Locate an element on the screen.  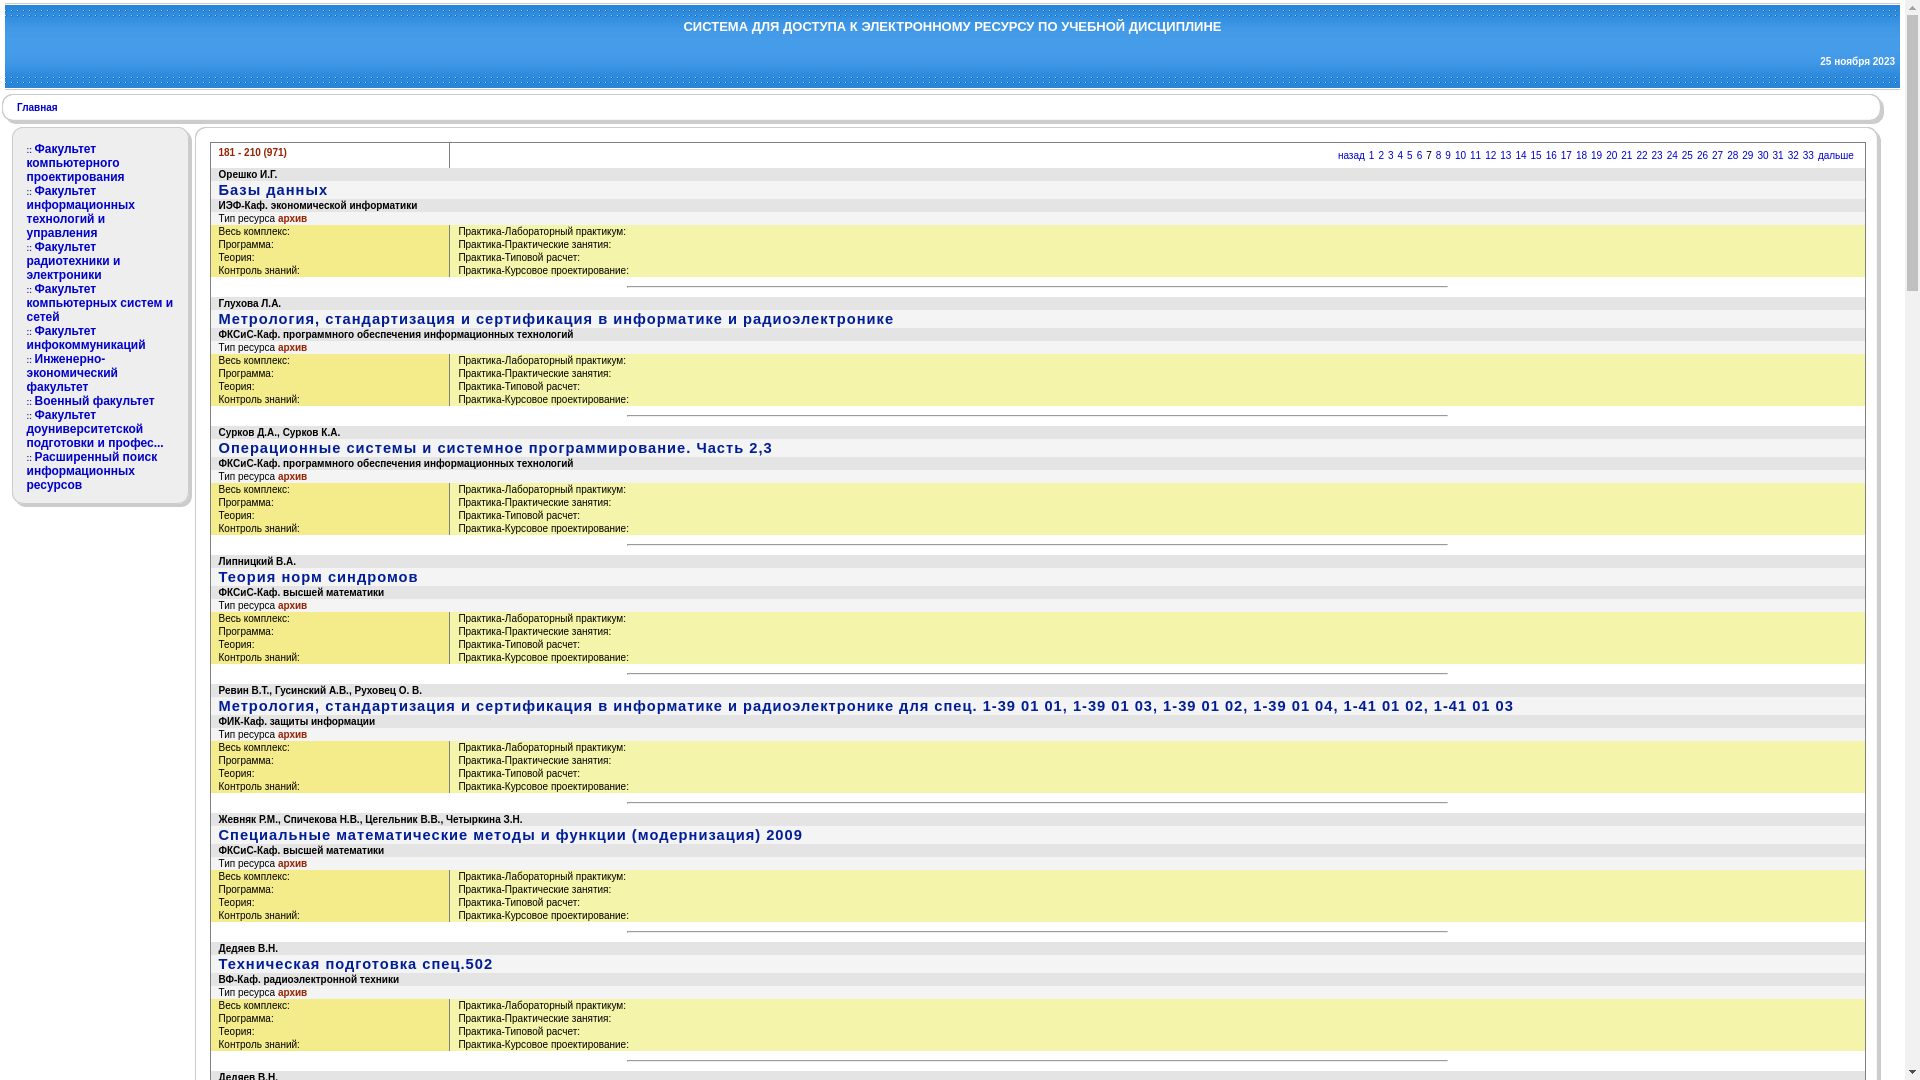
15 is located at coordinates (1536, 156).